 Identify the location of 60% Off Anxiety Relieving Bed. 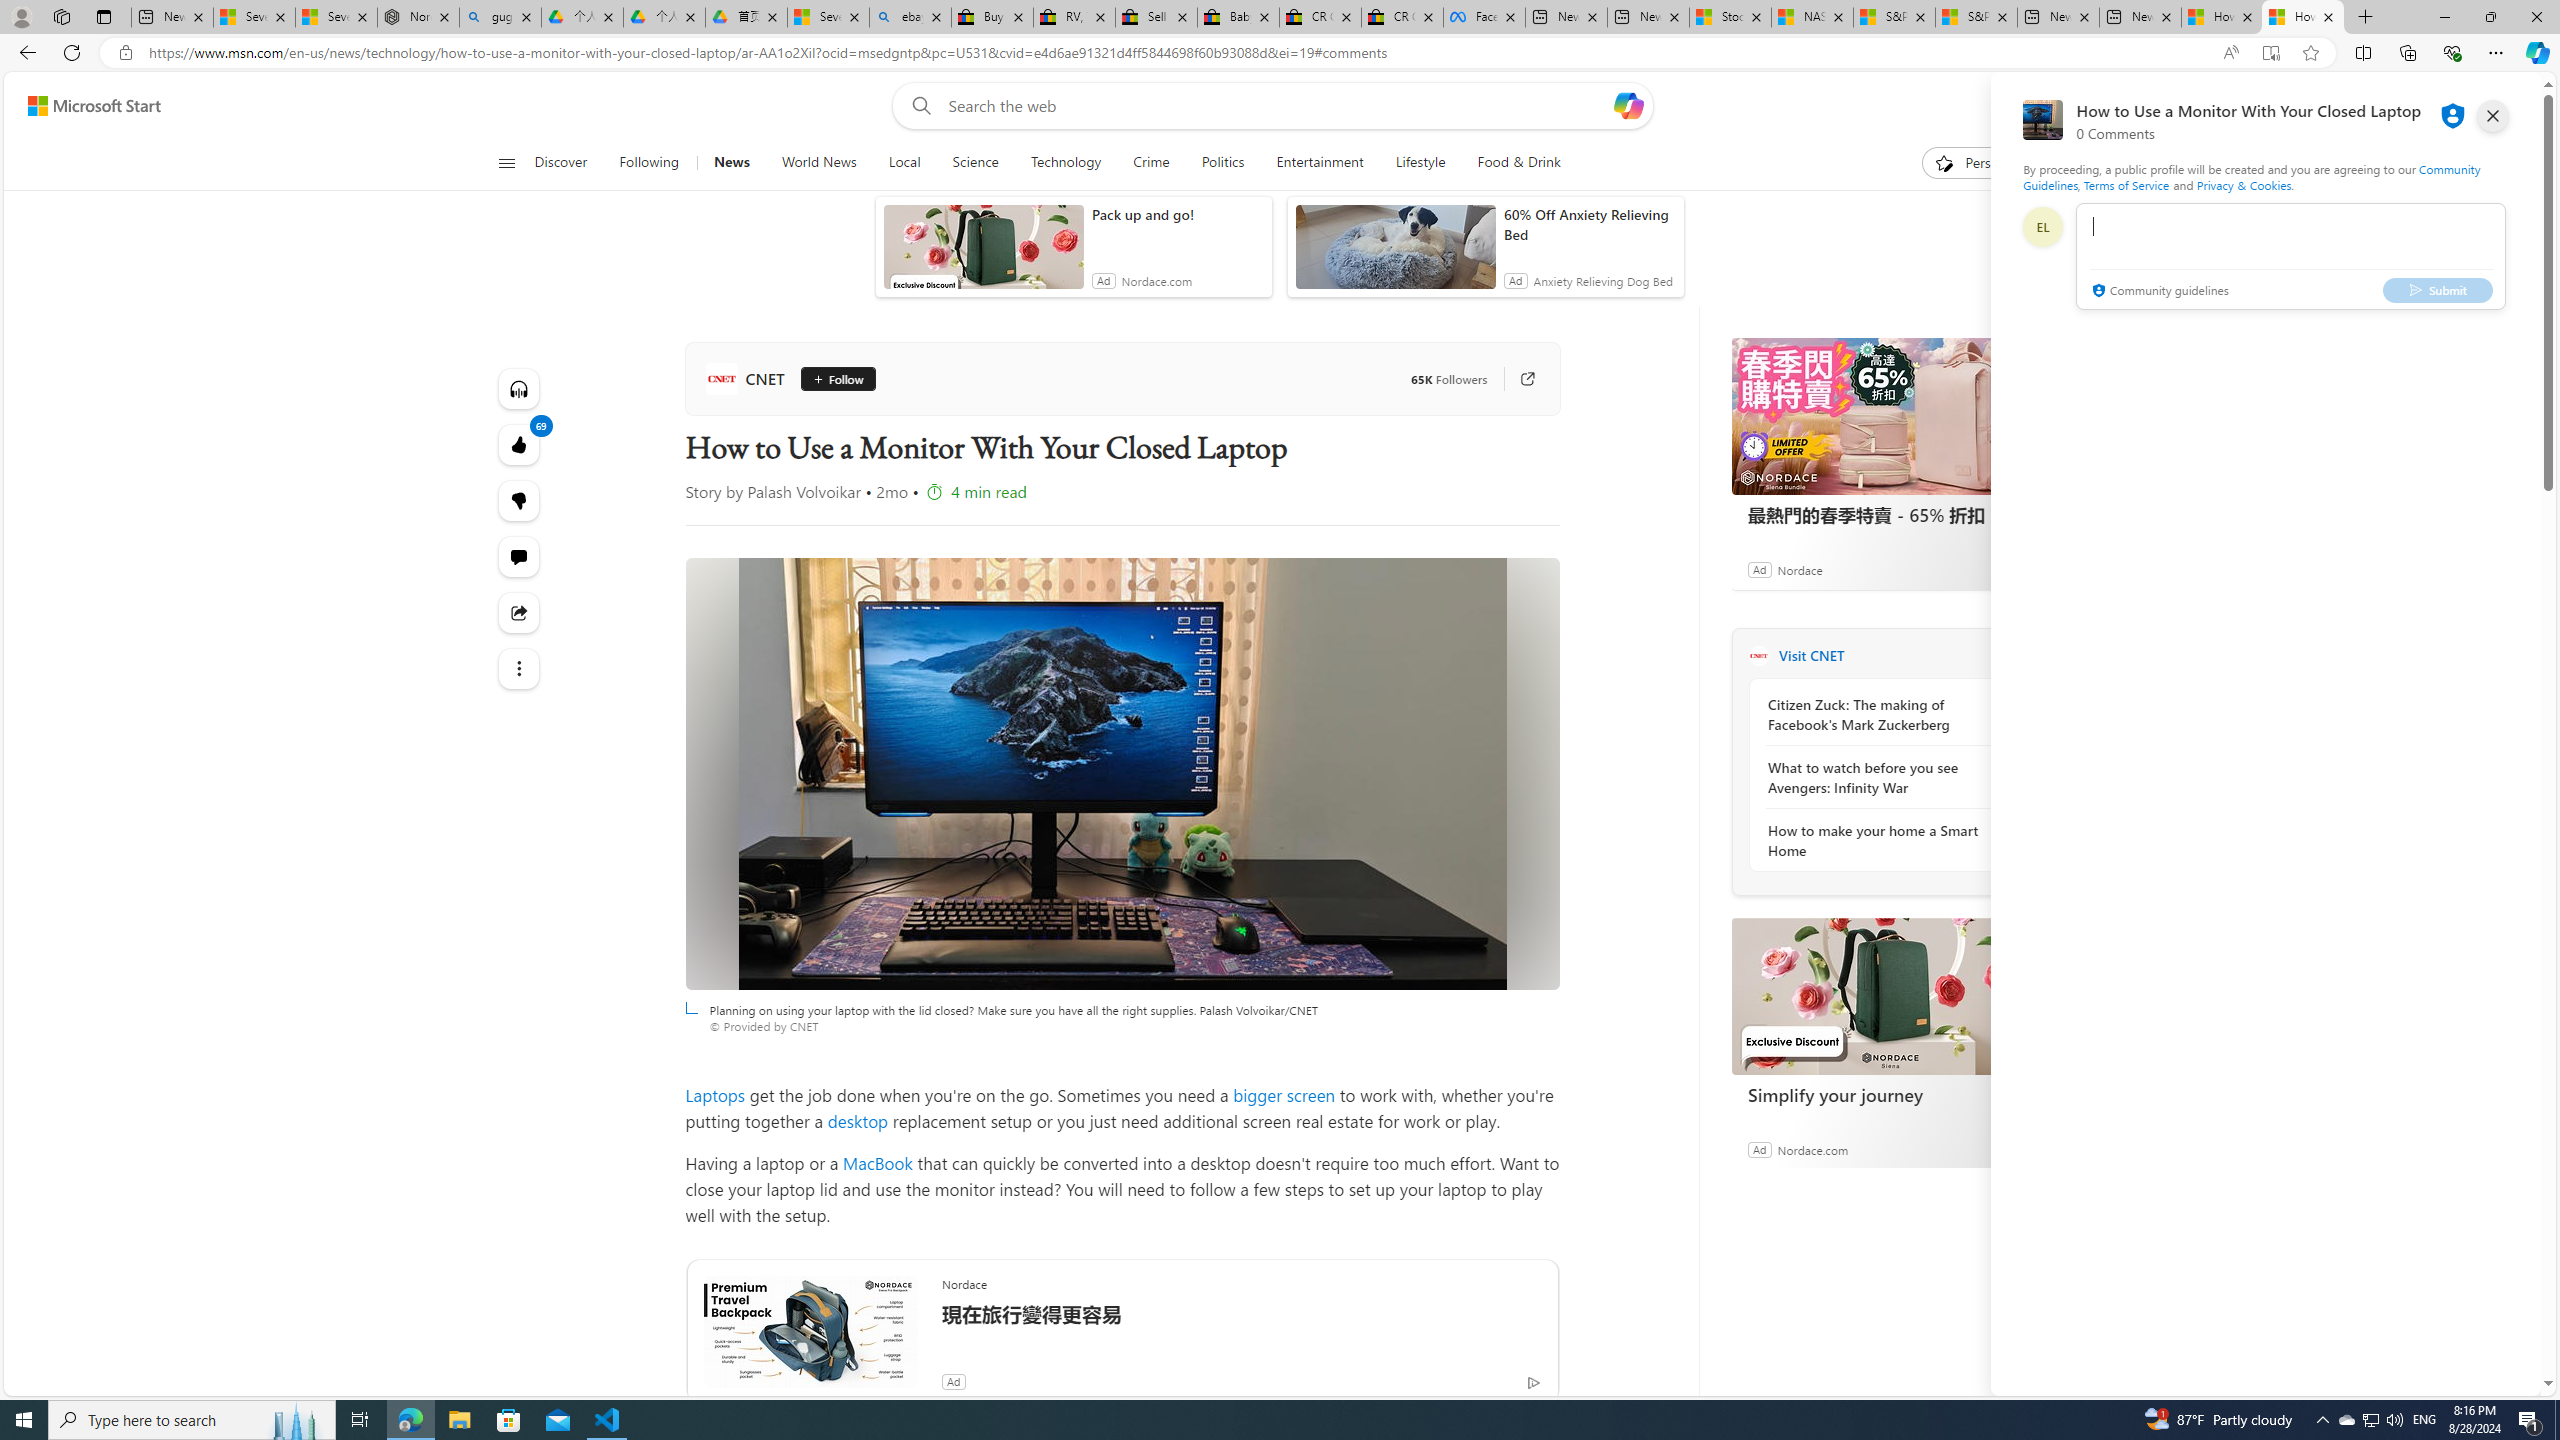
(1589, 224).